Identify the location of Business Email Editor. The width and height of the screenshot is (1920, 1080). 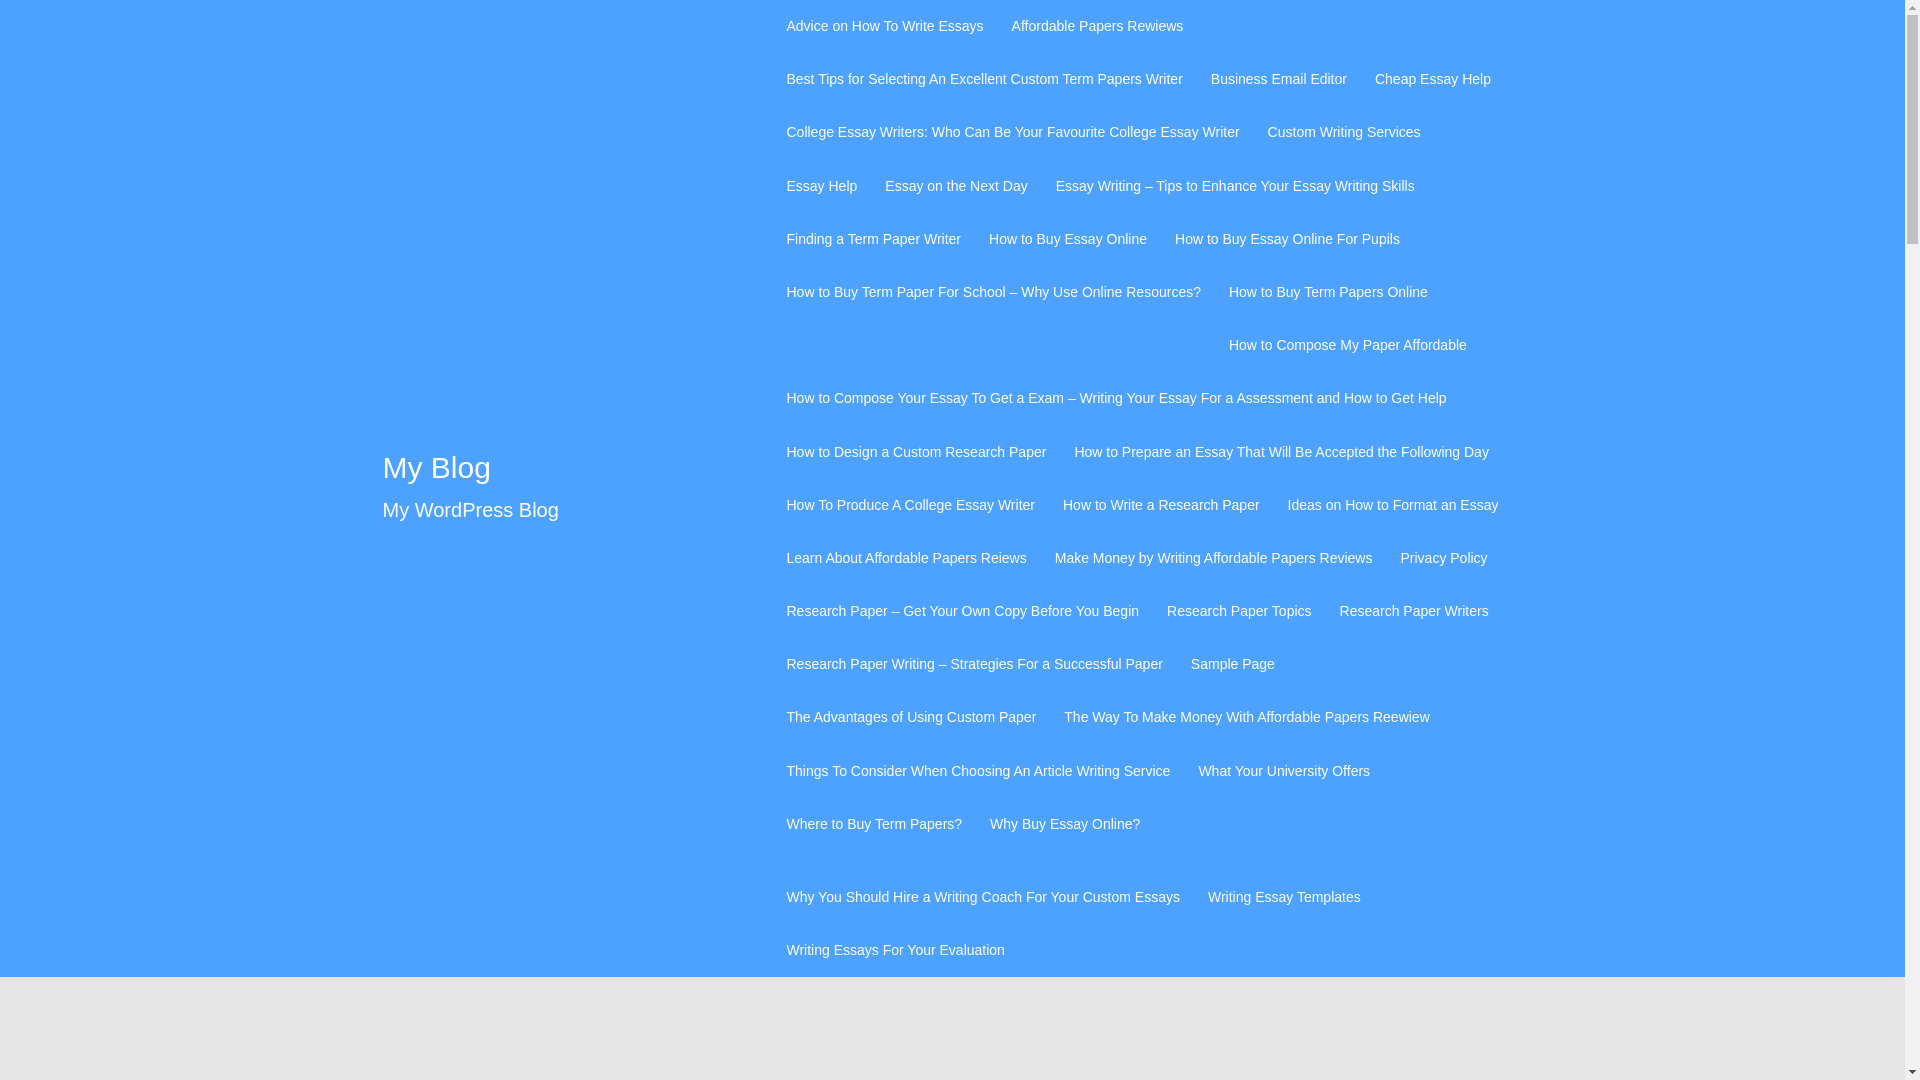
(1279, 78).